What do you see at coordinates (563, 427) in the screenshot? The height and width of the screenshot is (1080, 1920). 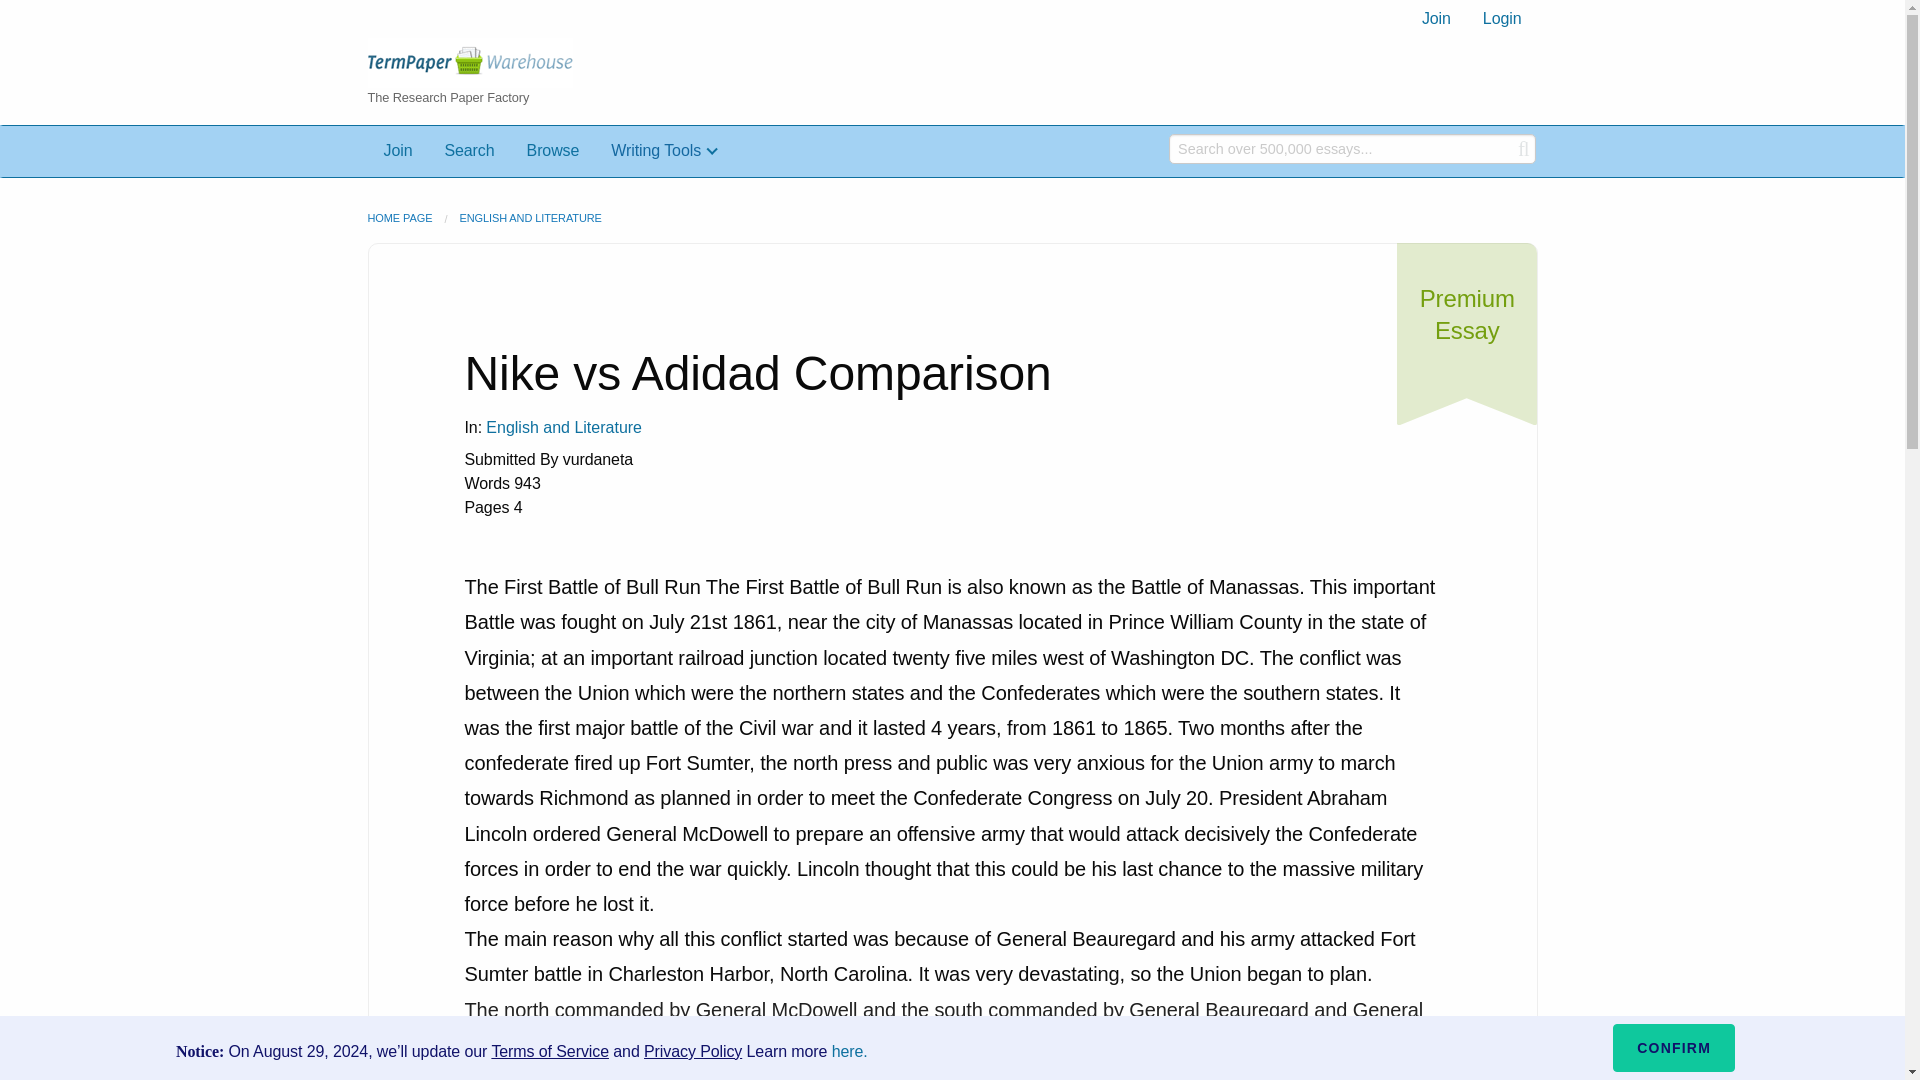 I see `English and Literature` at bounding box center [563, 427].